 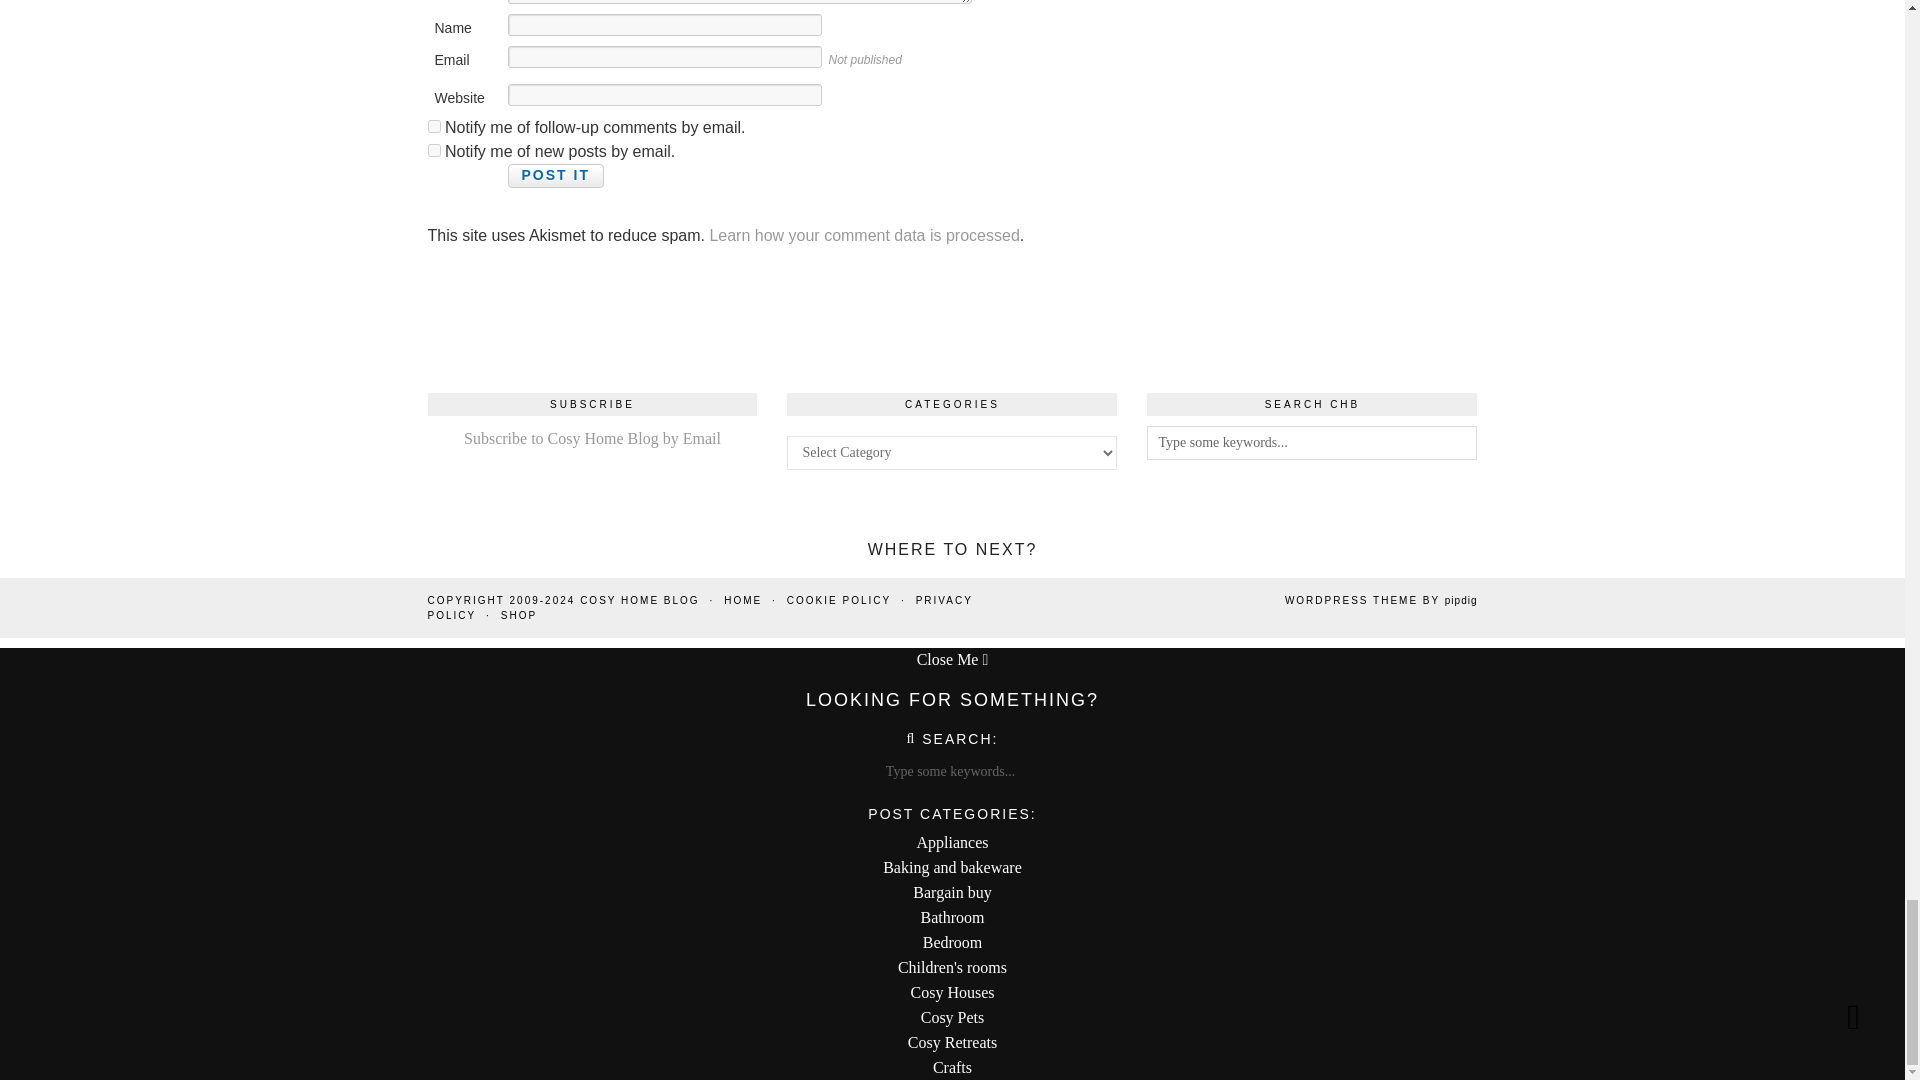 What do you see at coordinates (434, 150) in the screenshot?
I see `subscribe` at bounding box center [434, 150].